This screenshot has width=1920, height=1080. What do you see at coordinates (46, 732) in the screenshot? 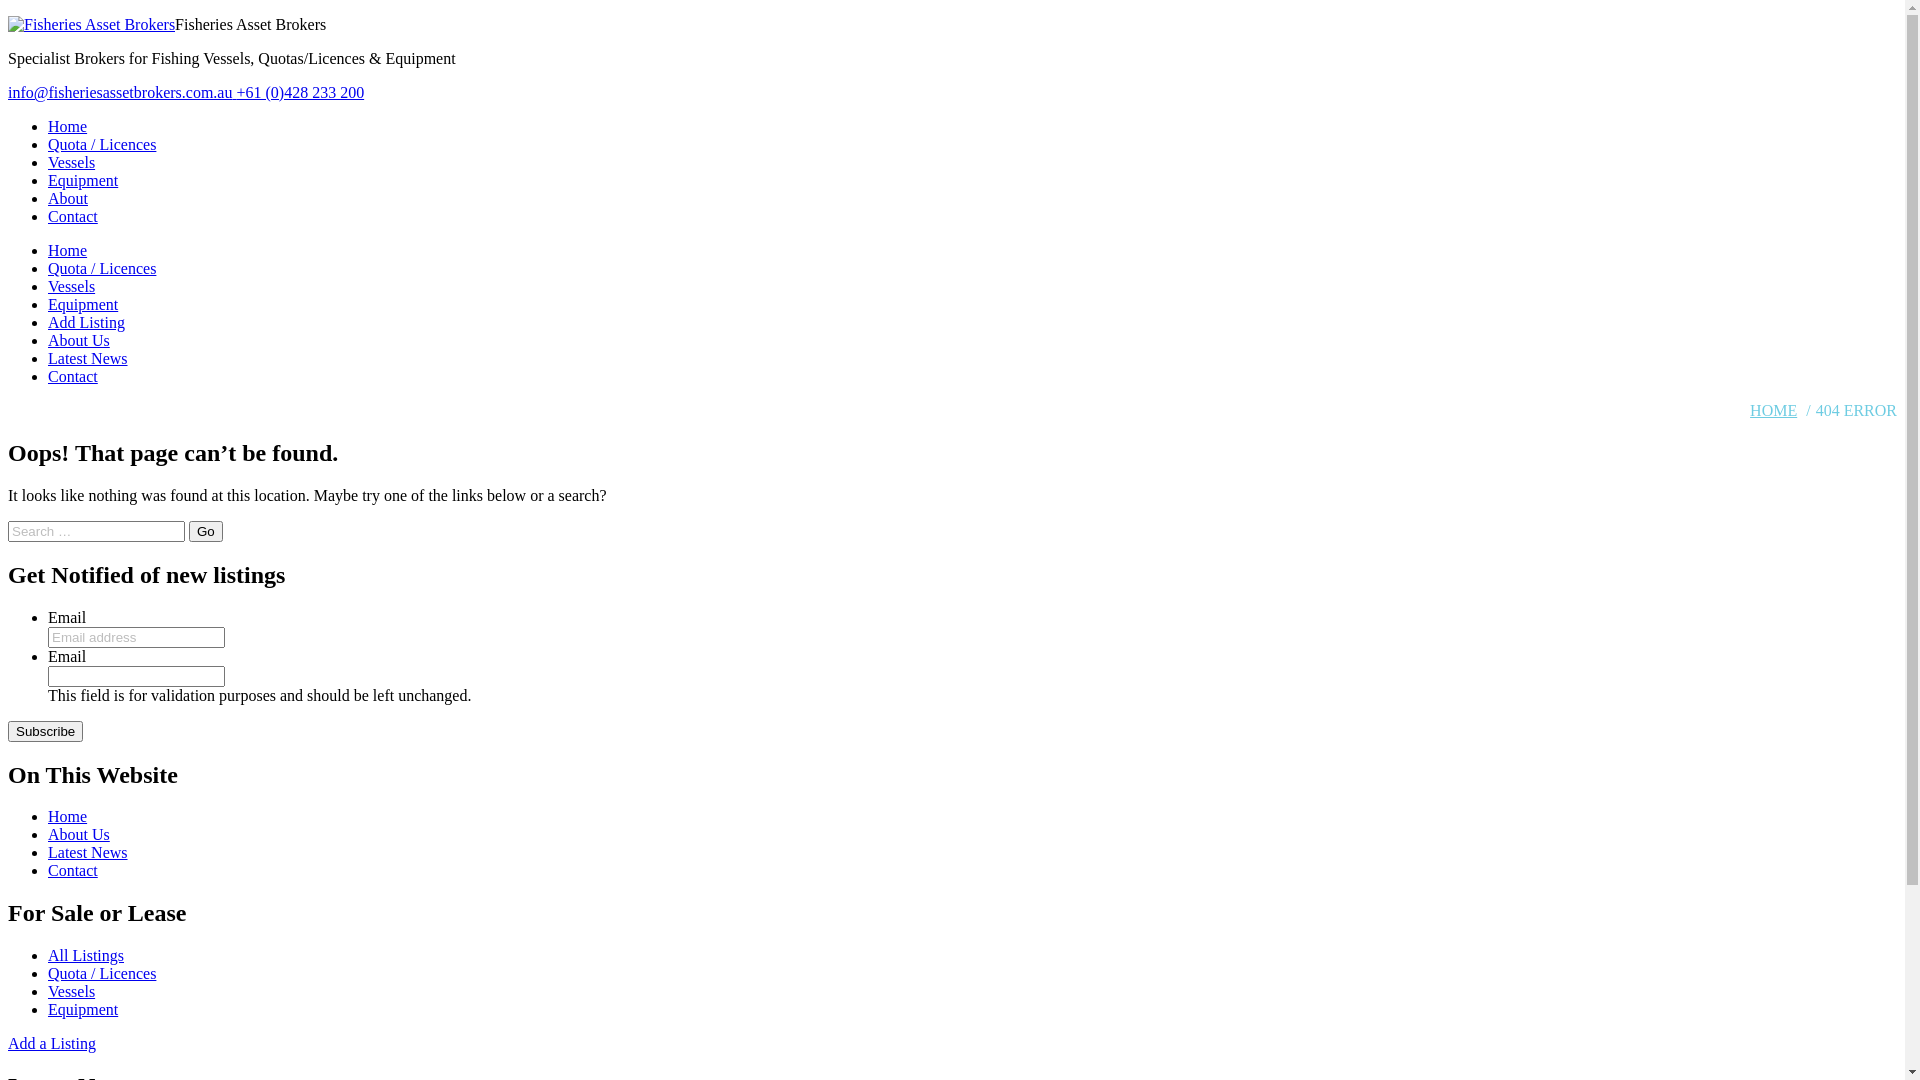
I see `Subscribe` at bounding box center [46, 732].